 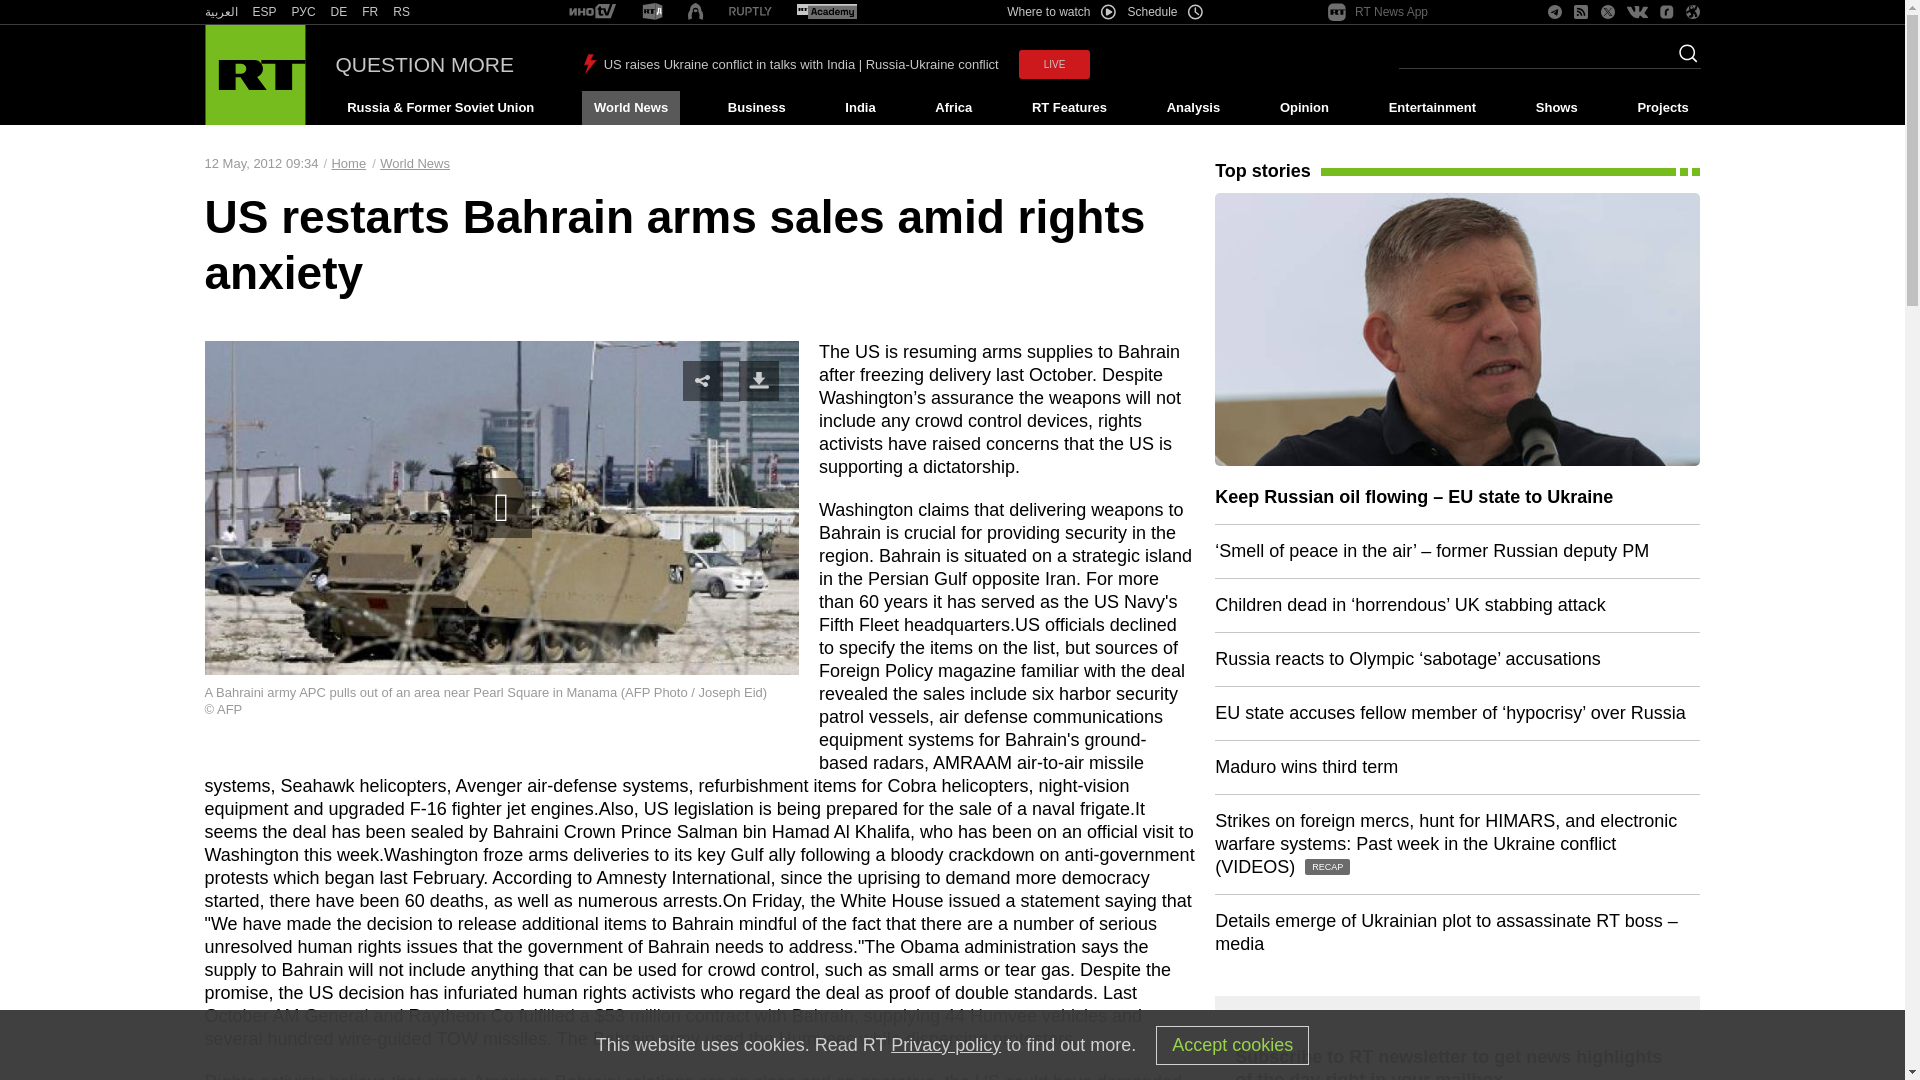 I want to click on DE, so click(x=338, y=12).